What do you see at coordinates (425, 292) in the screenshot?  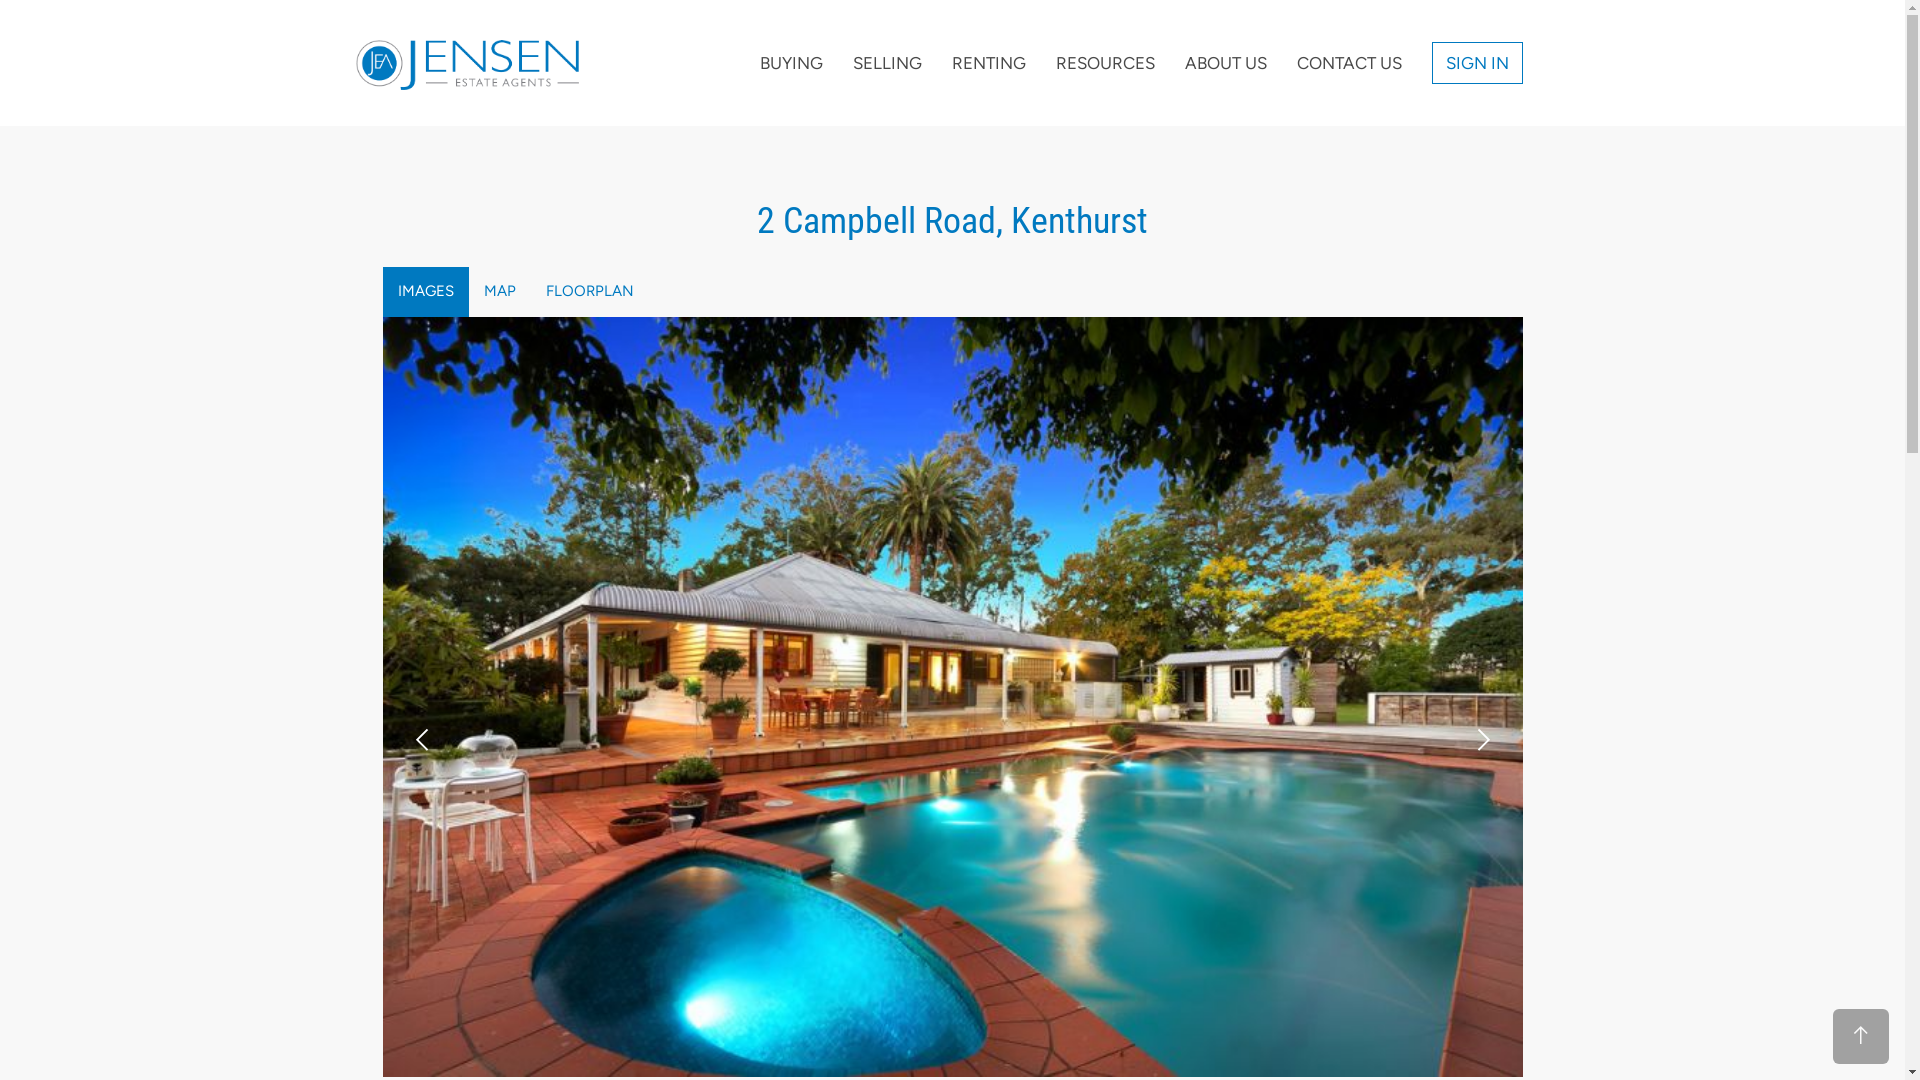 I see `IMAGES` at bounding box center [425, 292].